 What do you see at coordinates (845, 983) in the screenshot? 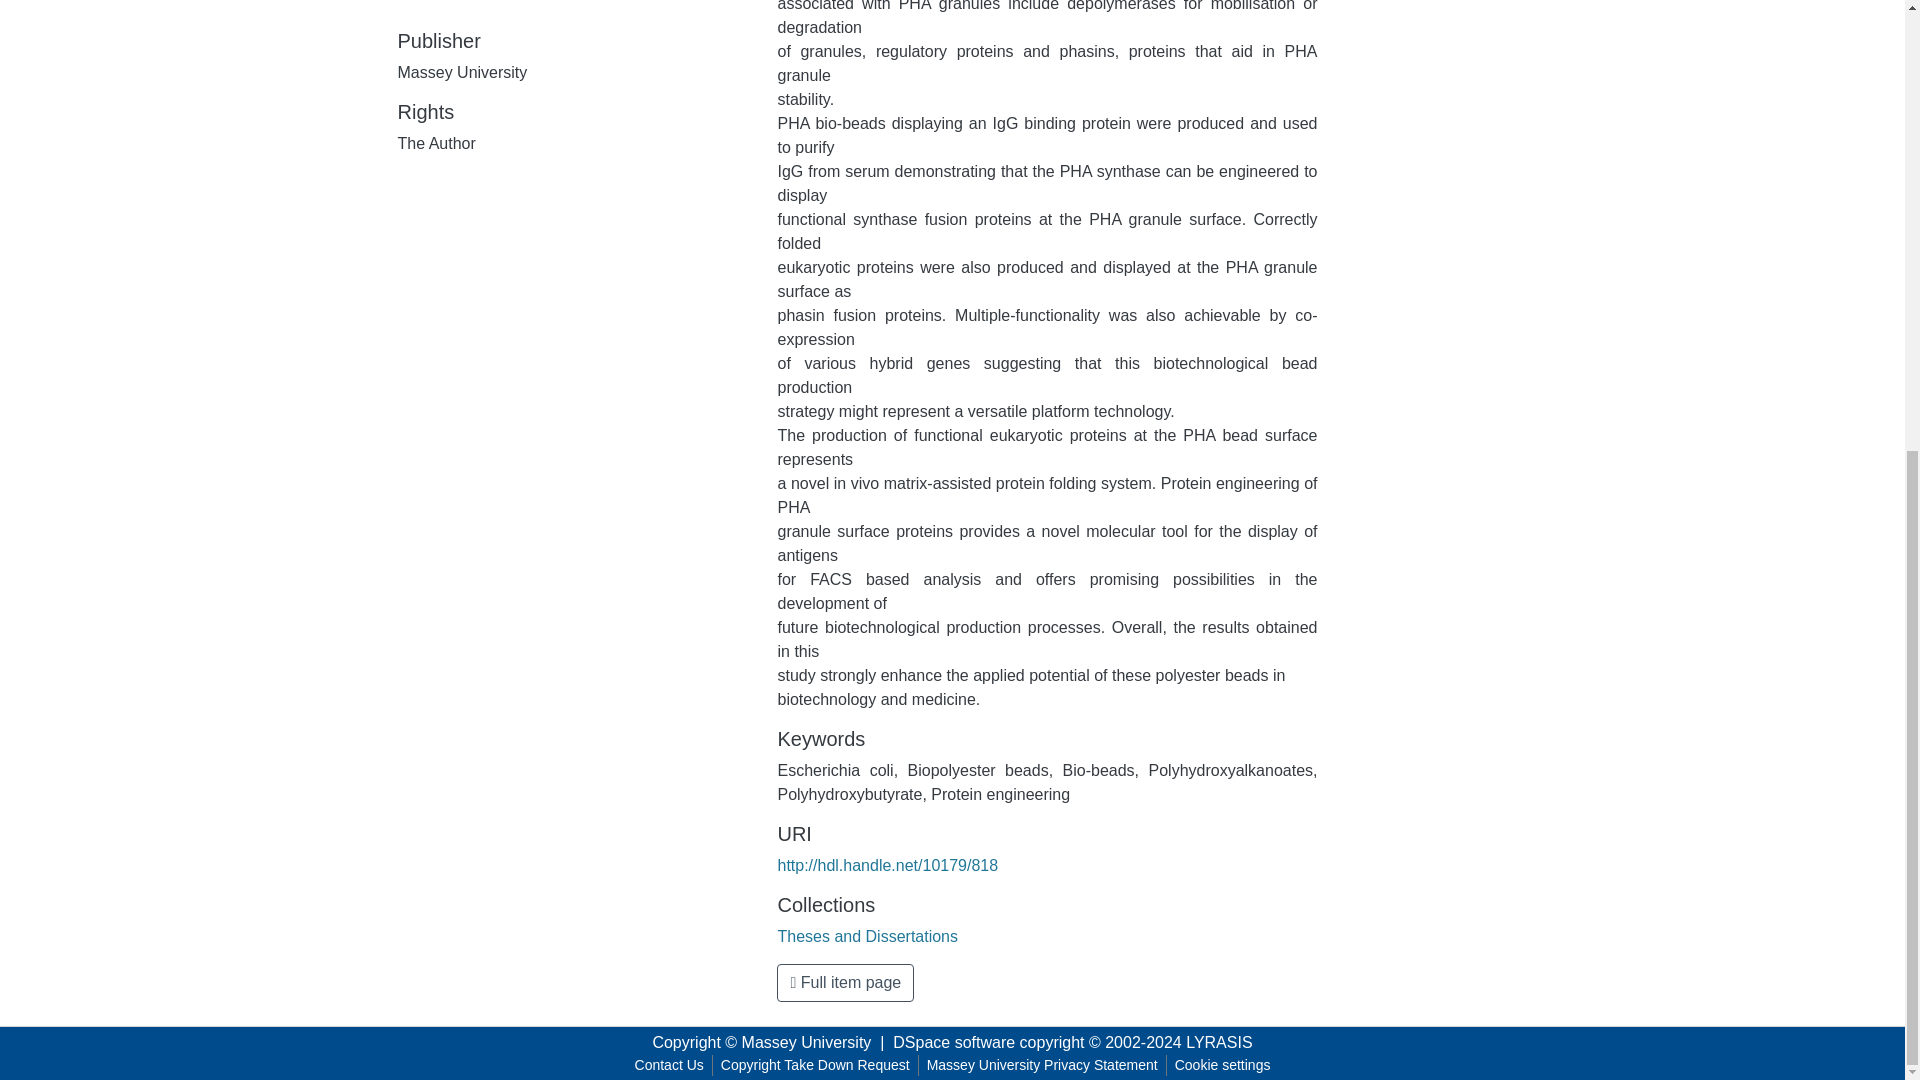
I see `Full item page` at bounding box center [845, 983].